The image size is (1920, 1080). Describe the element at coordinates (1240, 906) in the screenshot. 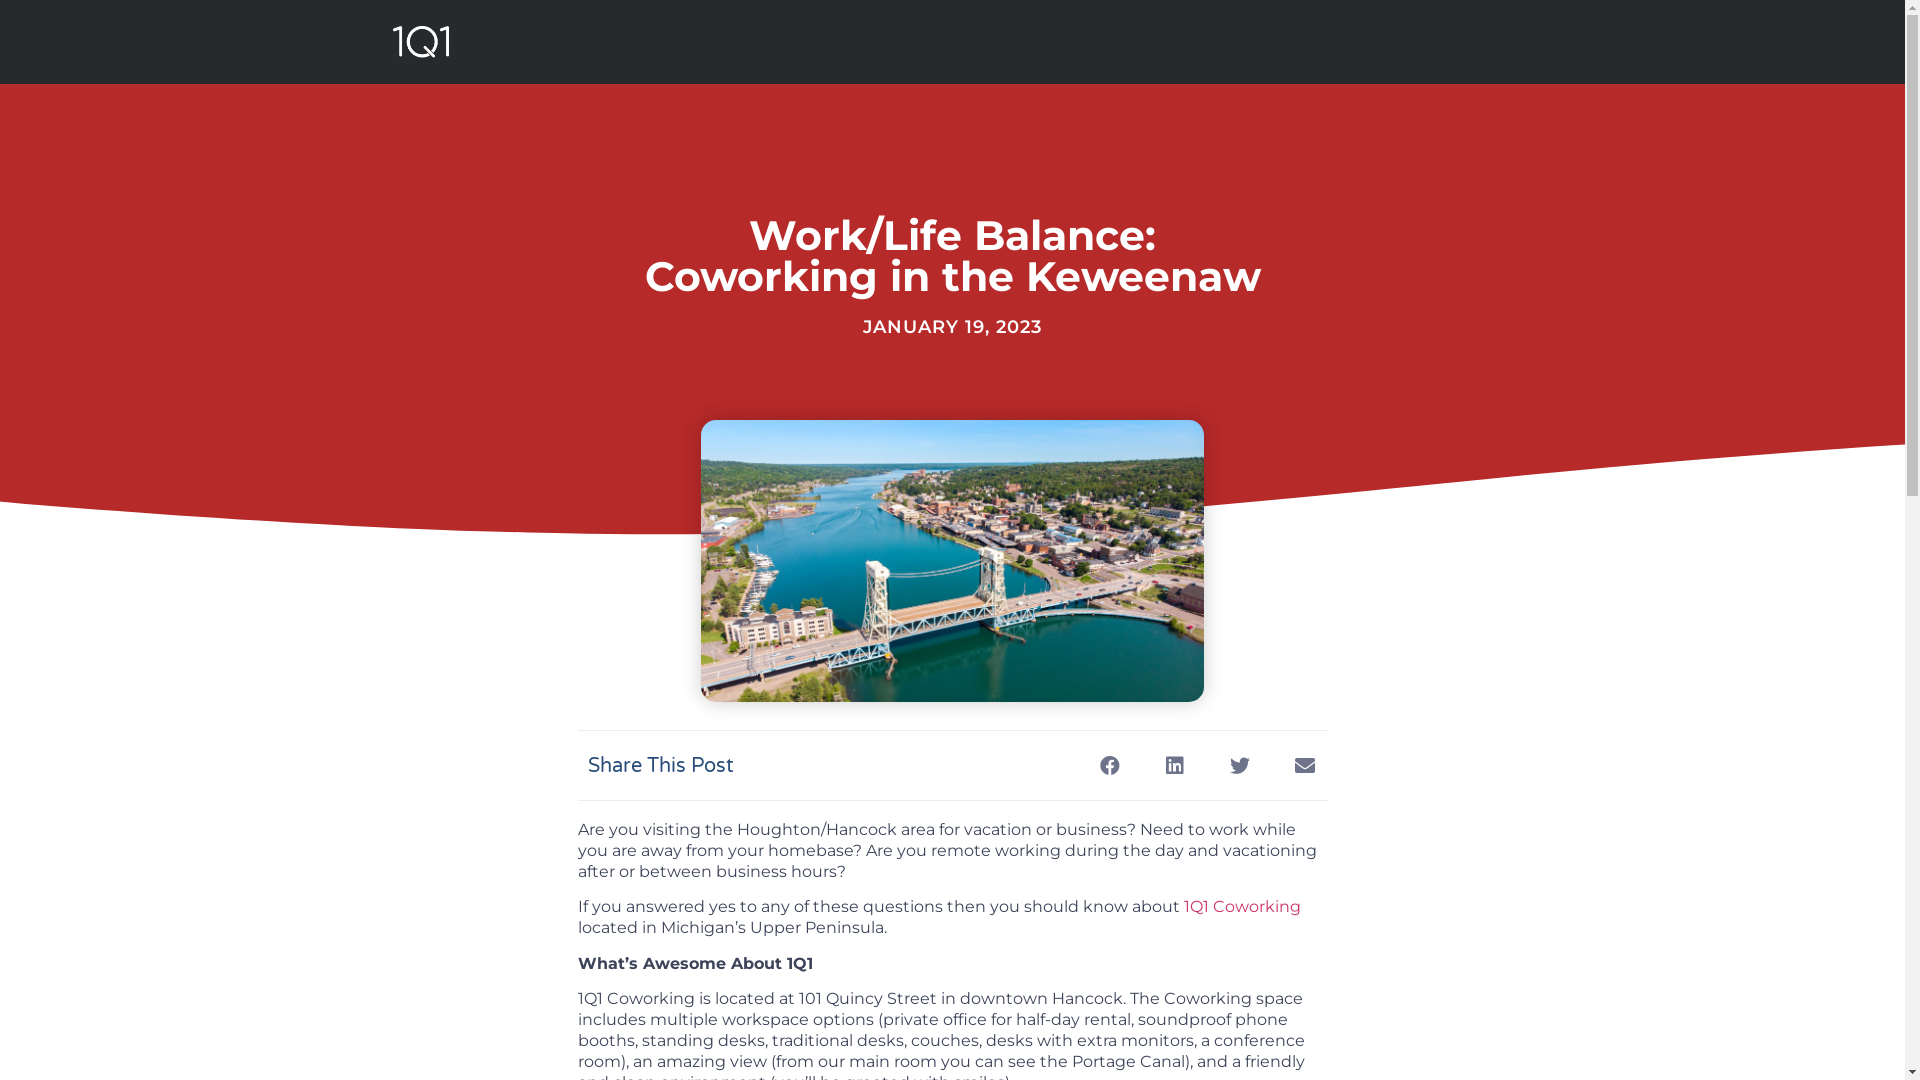

I see `1Q1 Coworking` at that location.